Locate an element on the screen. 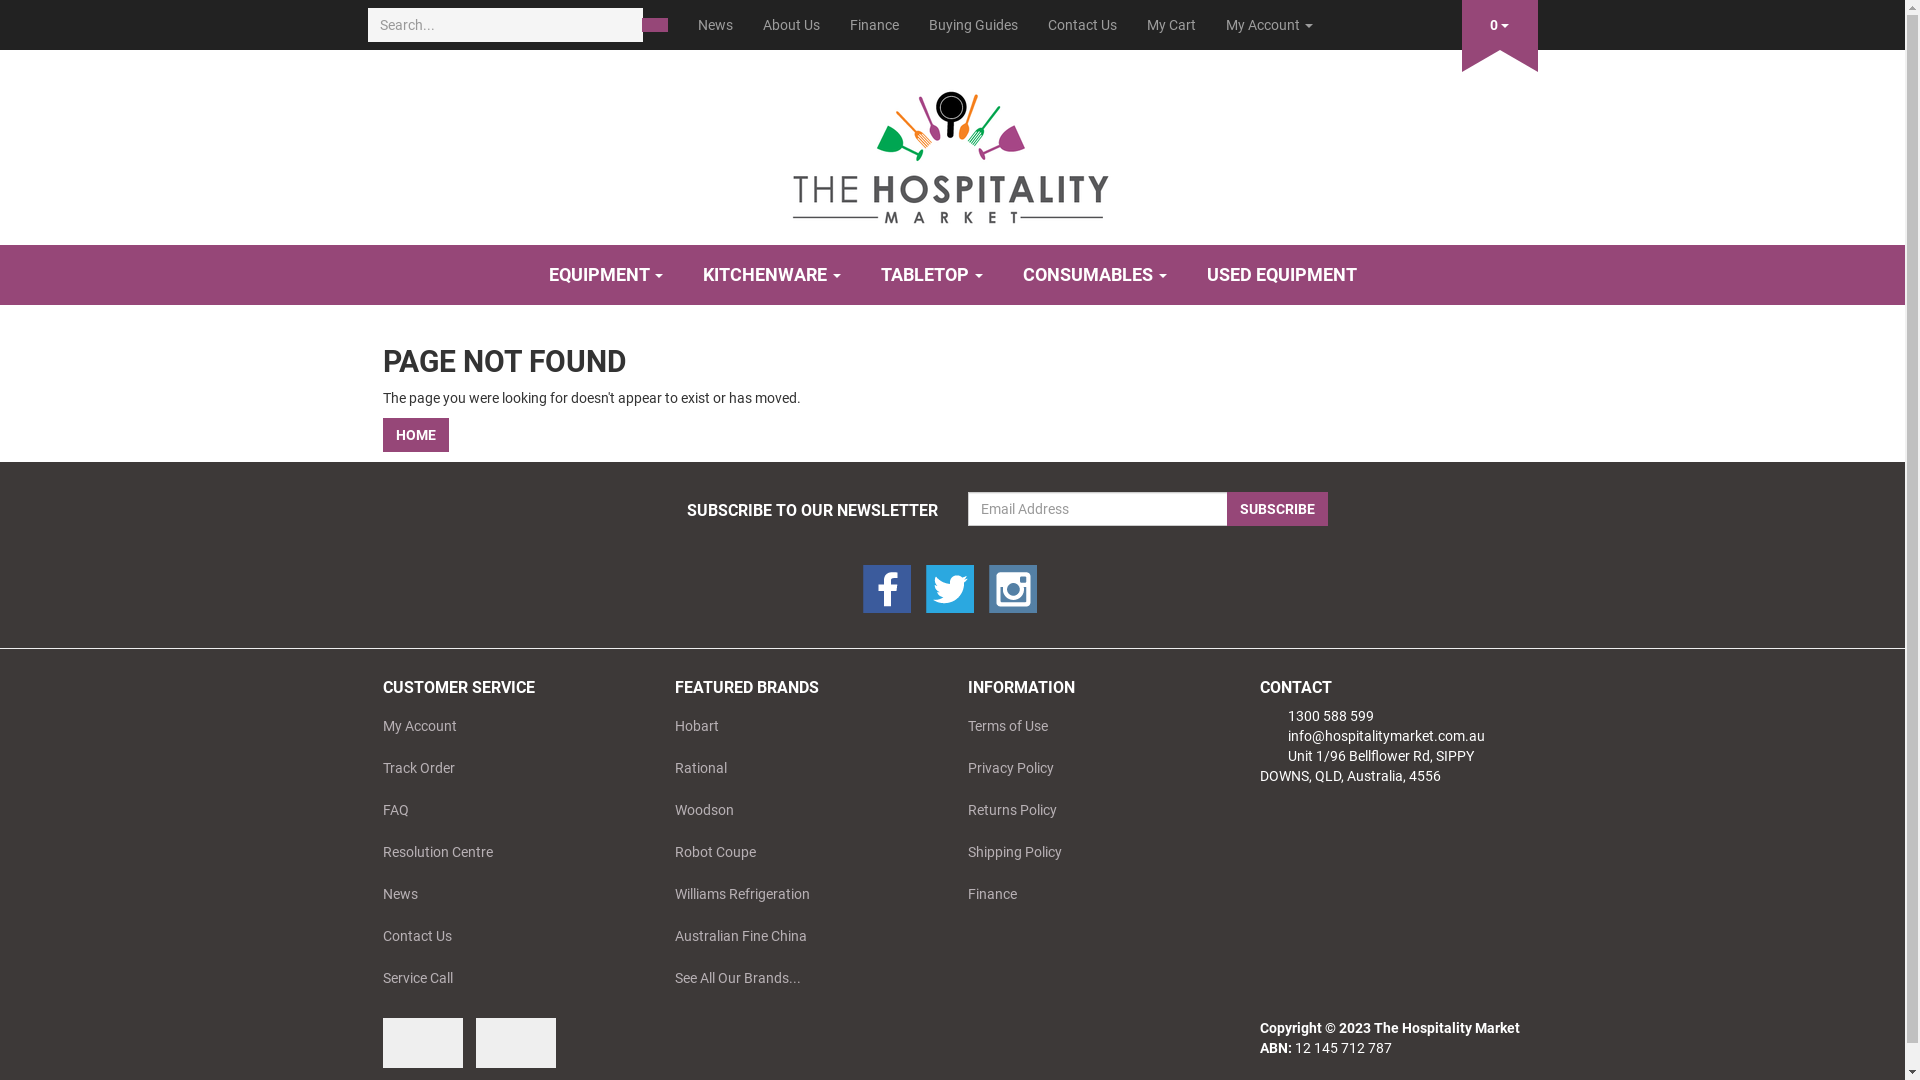  Search is located at coordinates (655, 25).